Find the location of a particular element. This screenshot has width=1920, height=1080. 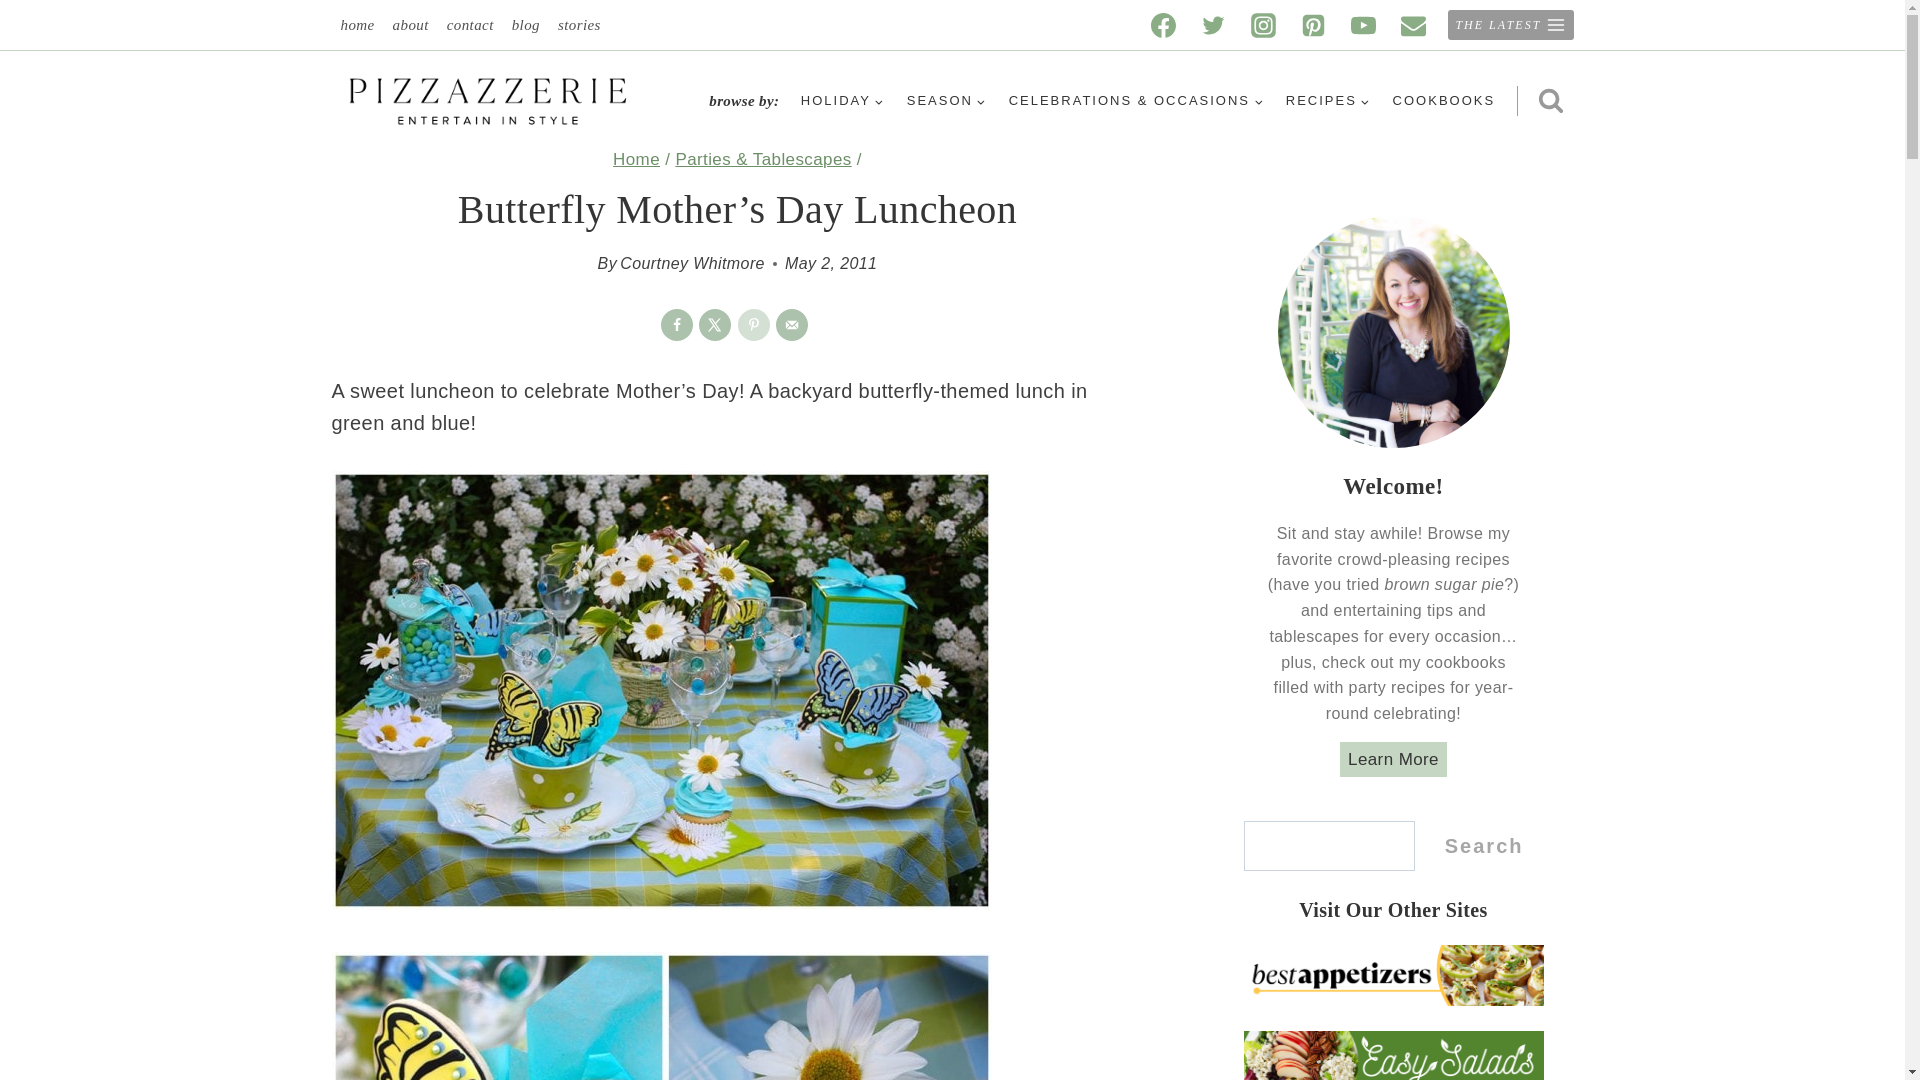

about is located at coordinates (410, 25).